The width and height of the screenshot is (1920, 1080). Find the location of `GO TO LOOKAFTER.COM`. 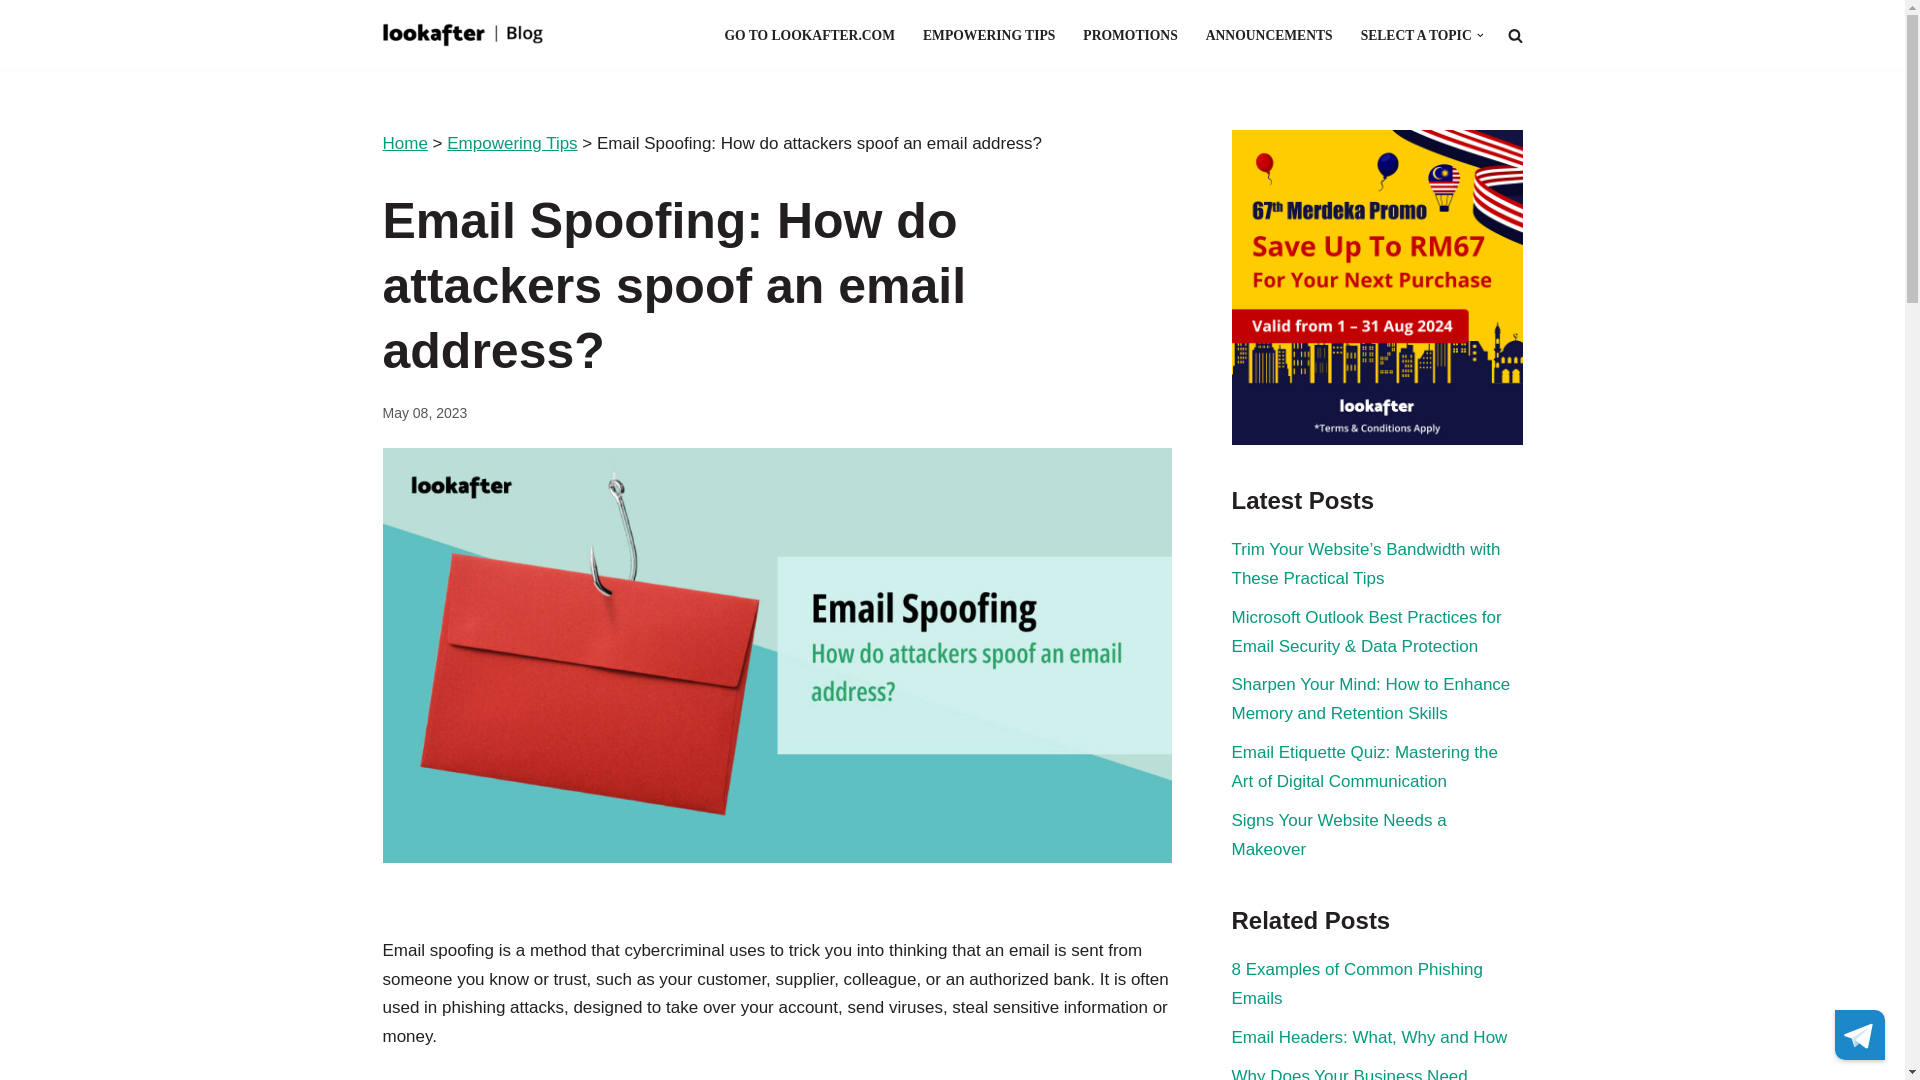

GO TO LOOKAFTER.COM is located at coordinates (808, 34).